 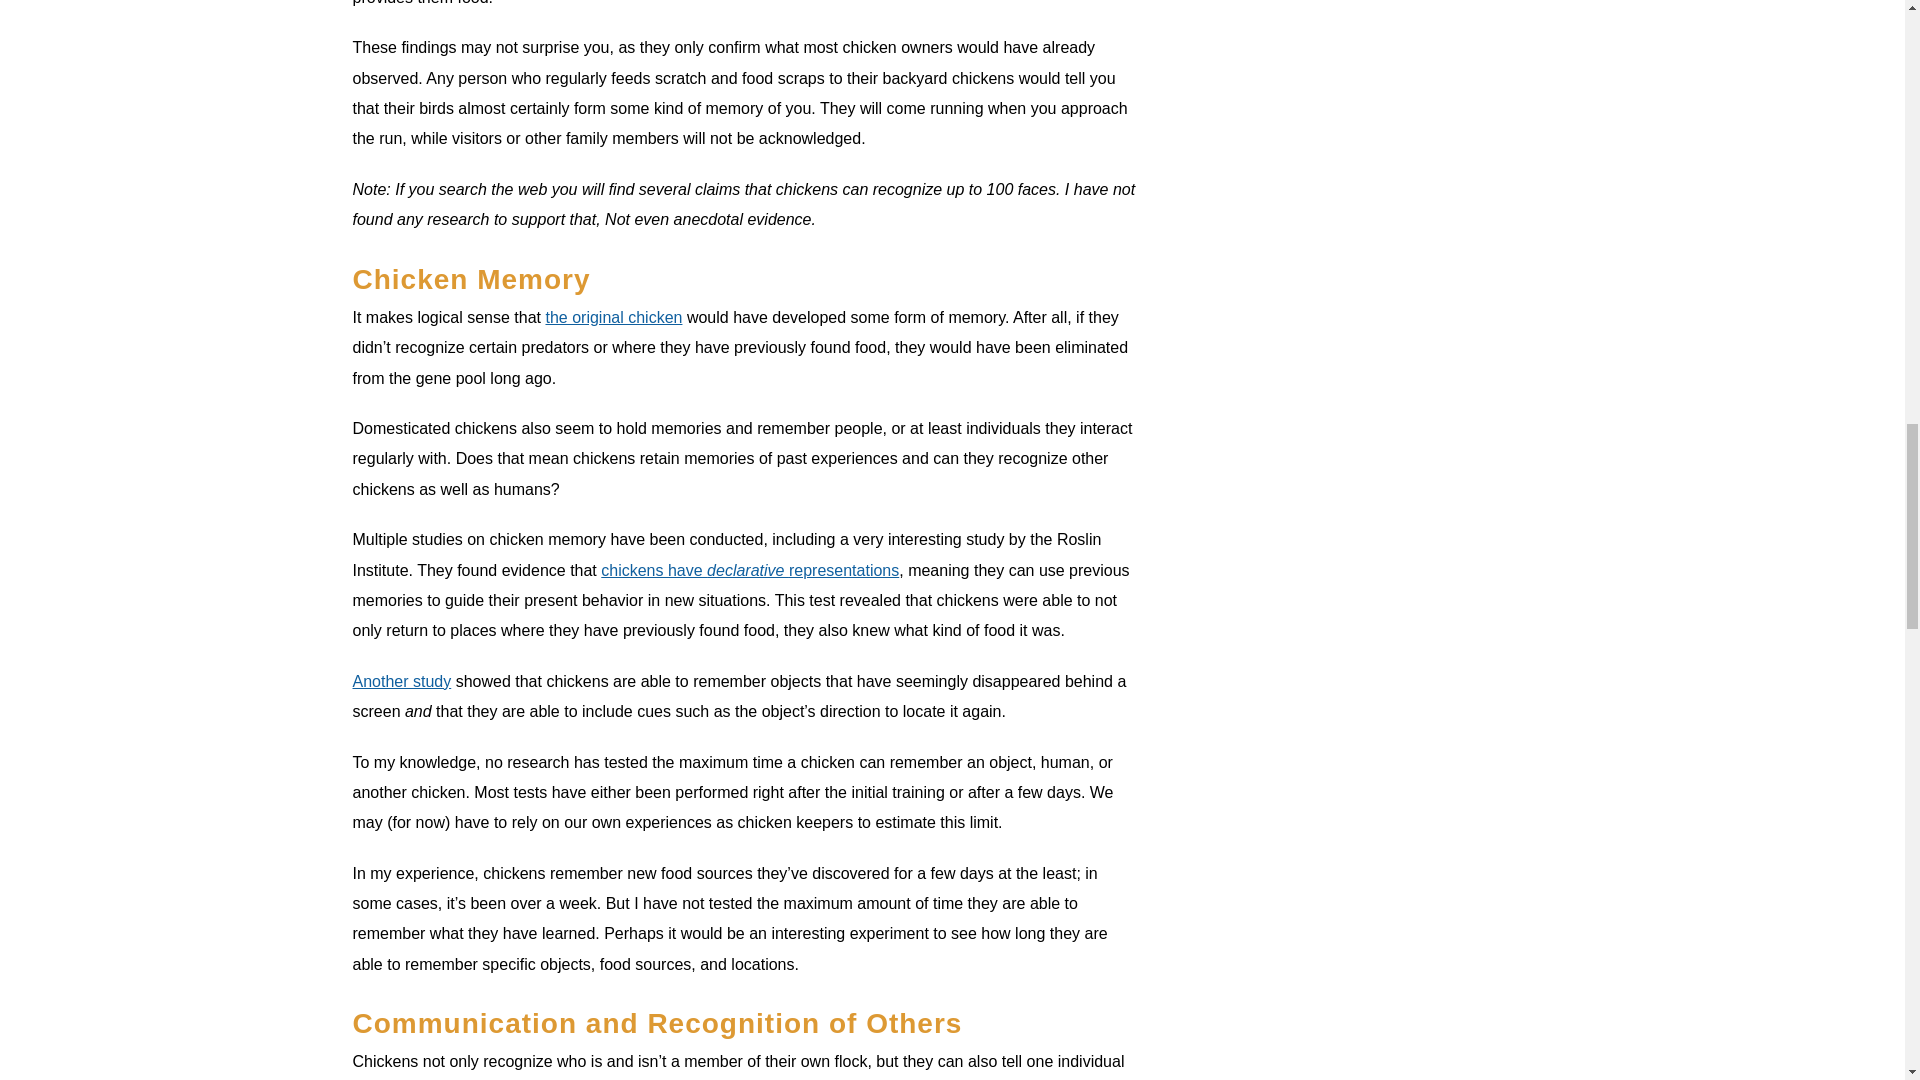 I want to click on Another study, so click(x=401, y=681).